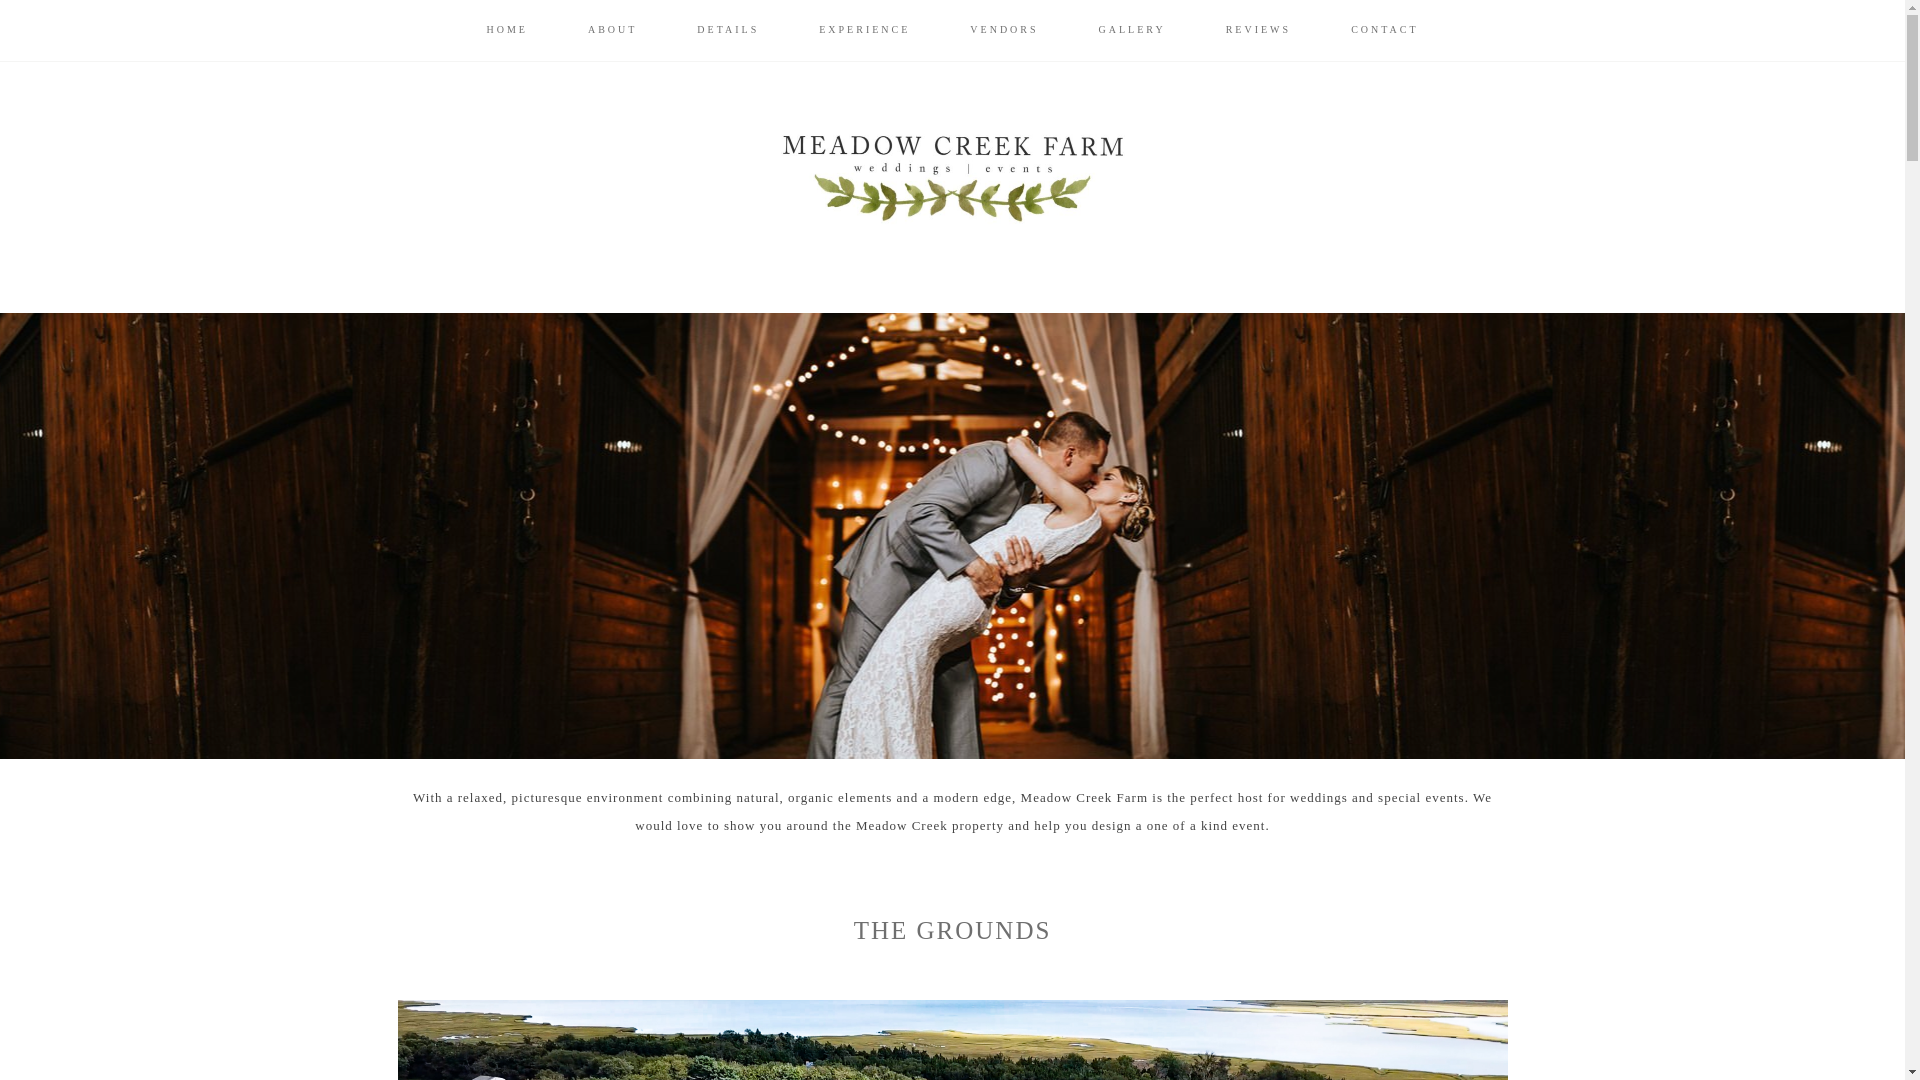  I want to click on GALLERY, so click(1132, 30).